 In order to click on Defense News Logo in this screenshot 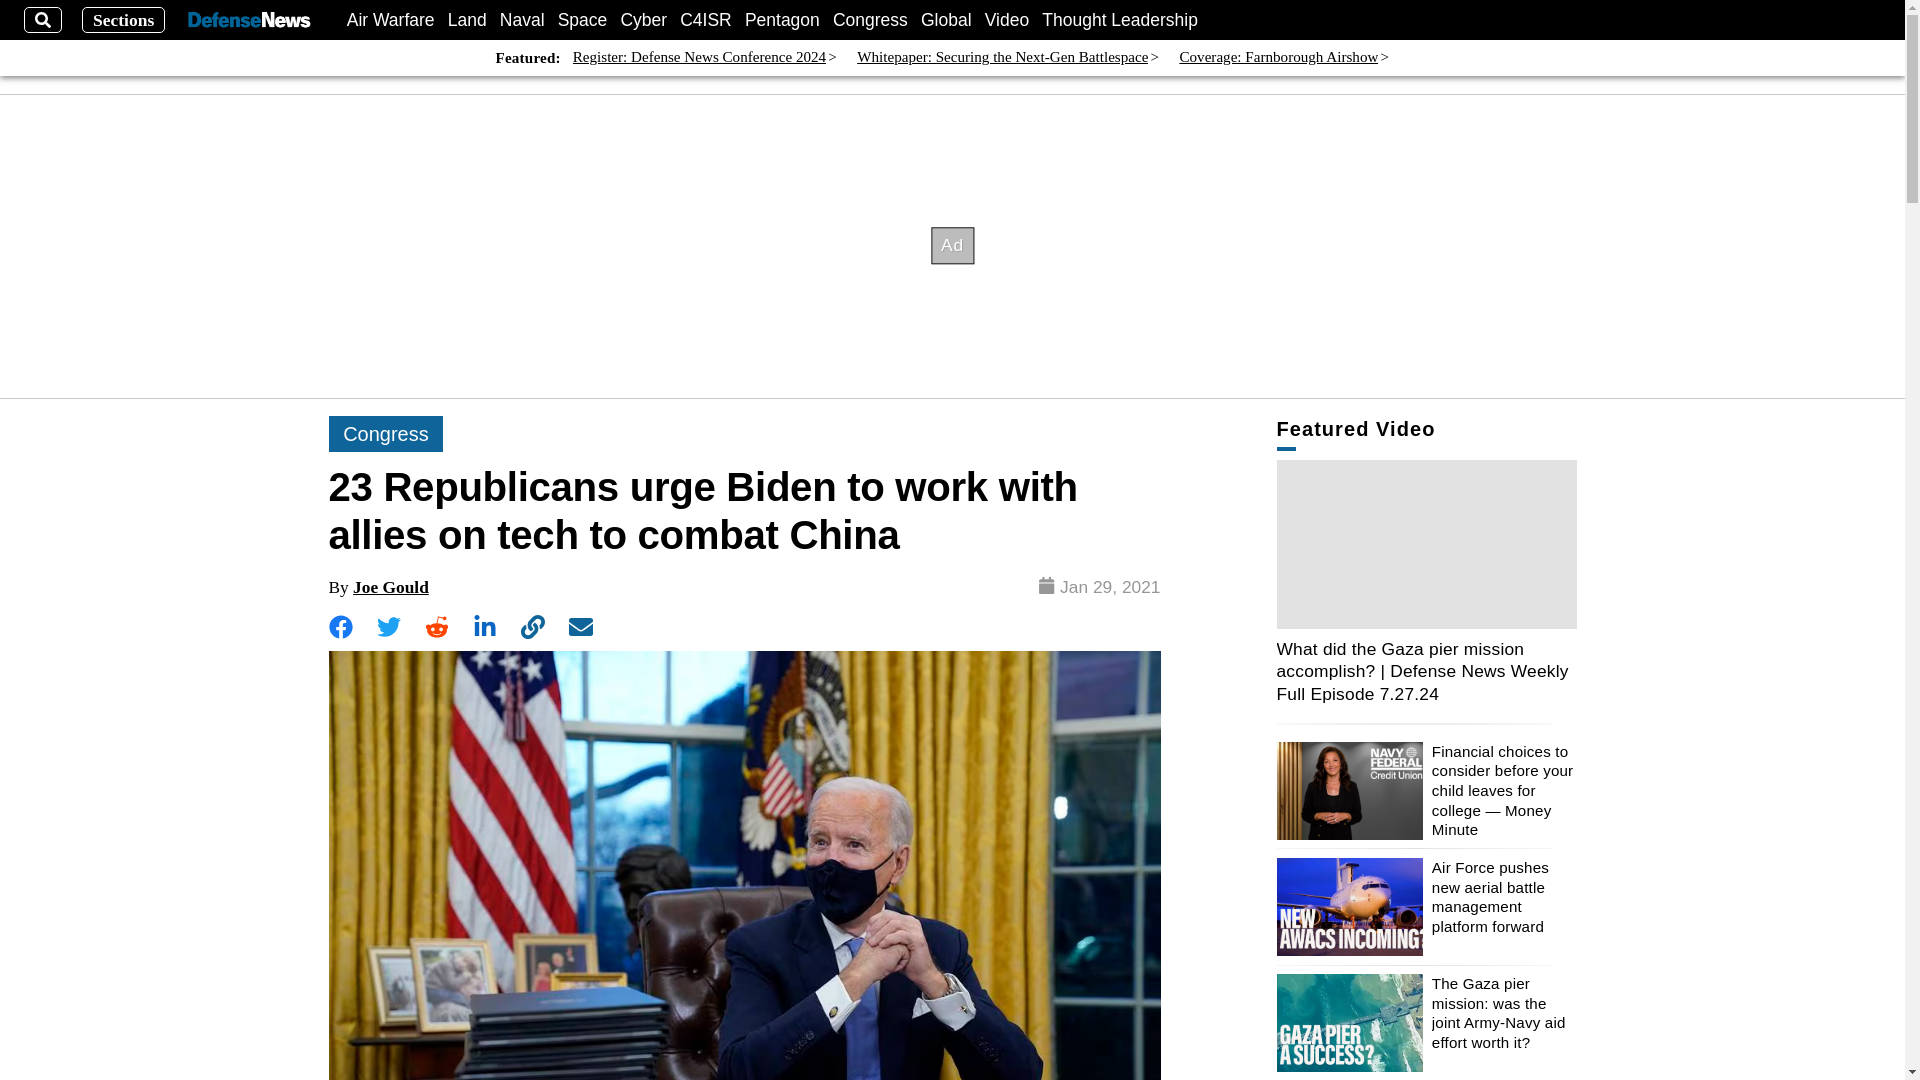, I will do `click(248, 20)`.